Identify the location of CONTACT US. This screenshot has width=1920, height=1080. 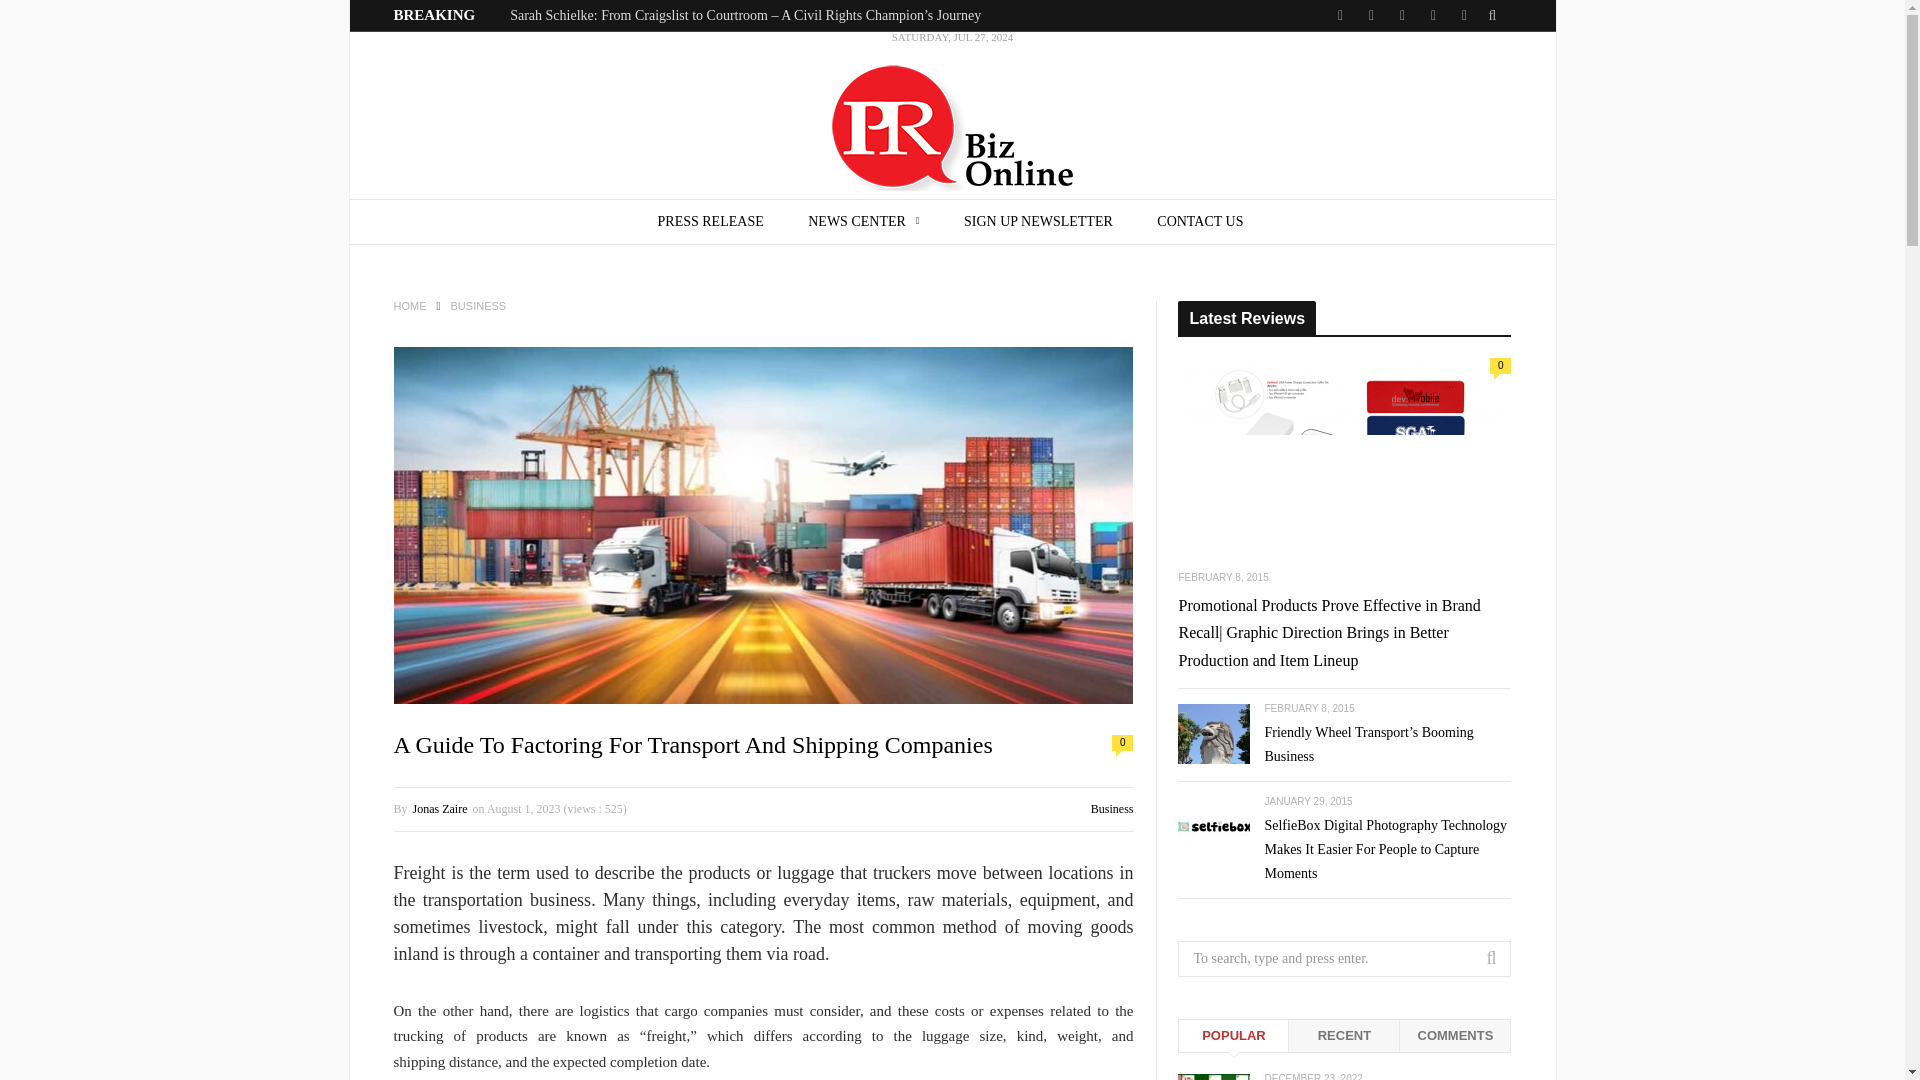
(1200, 222).